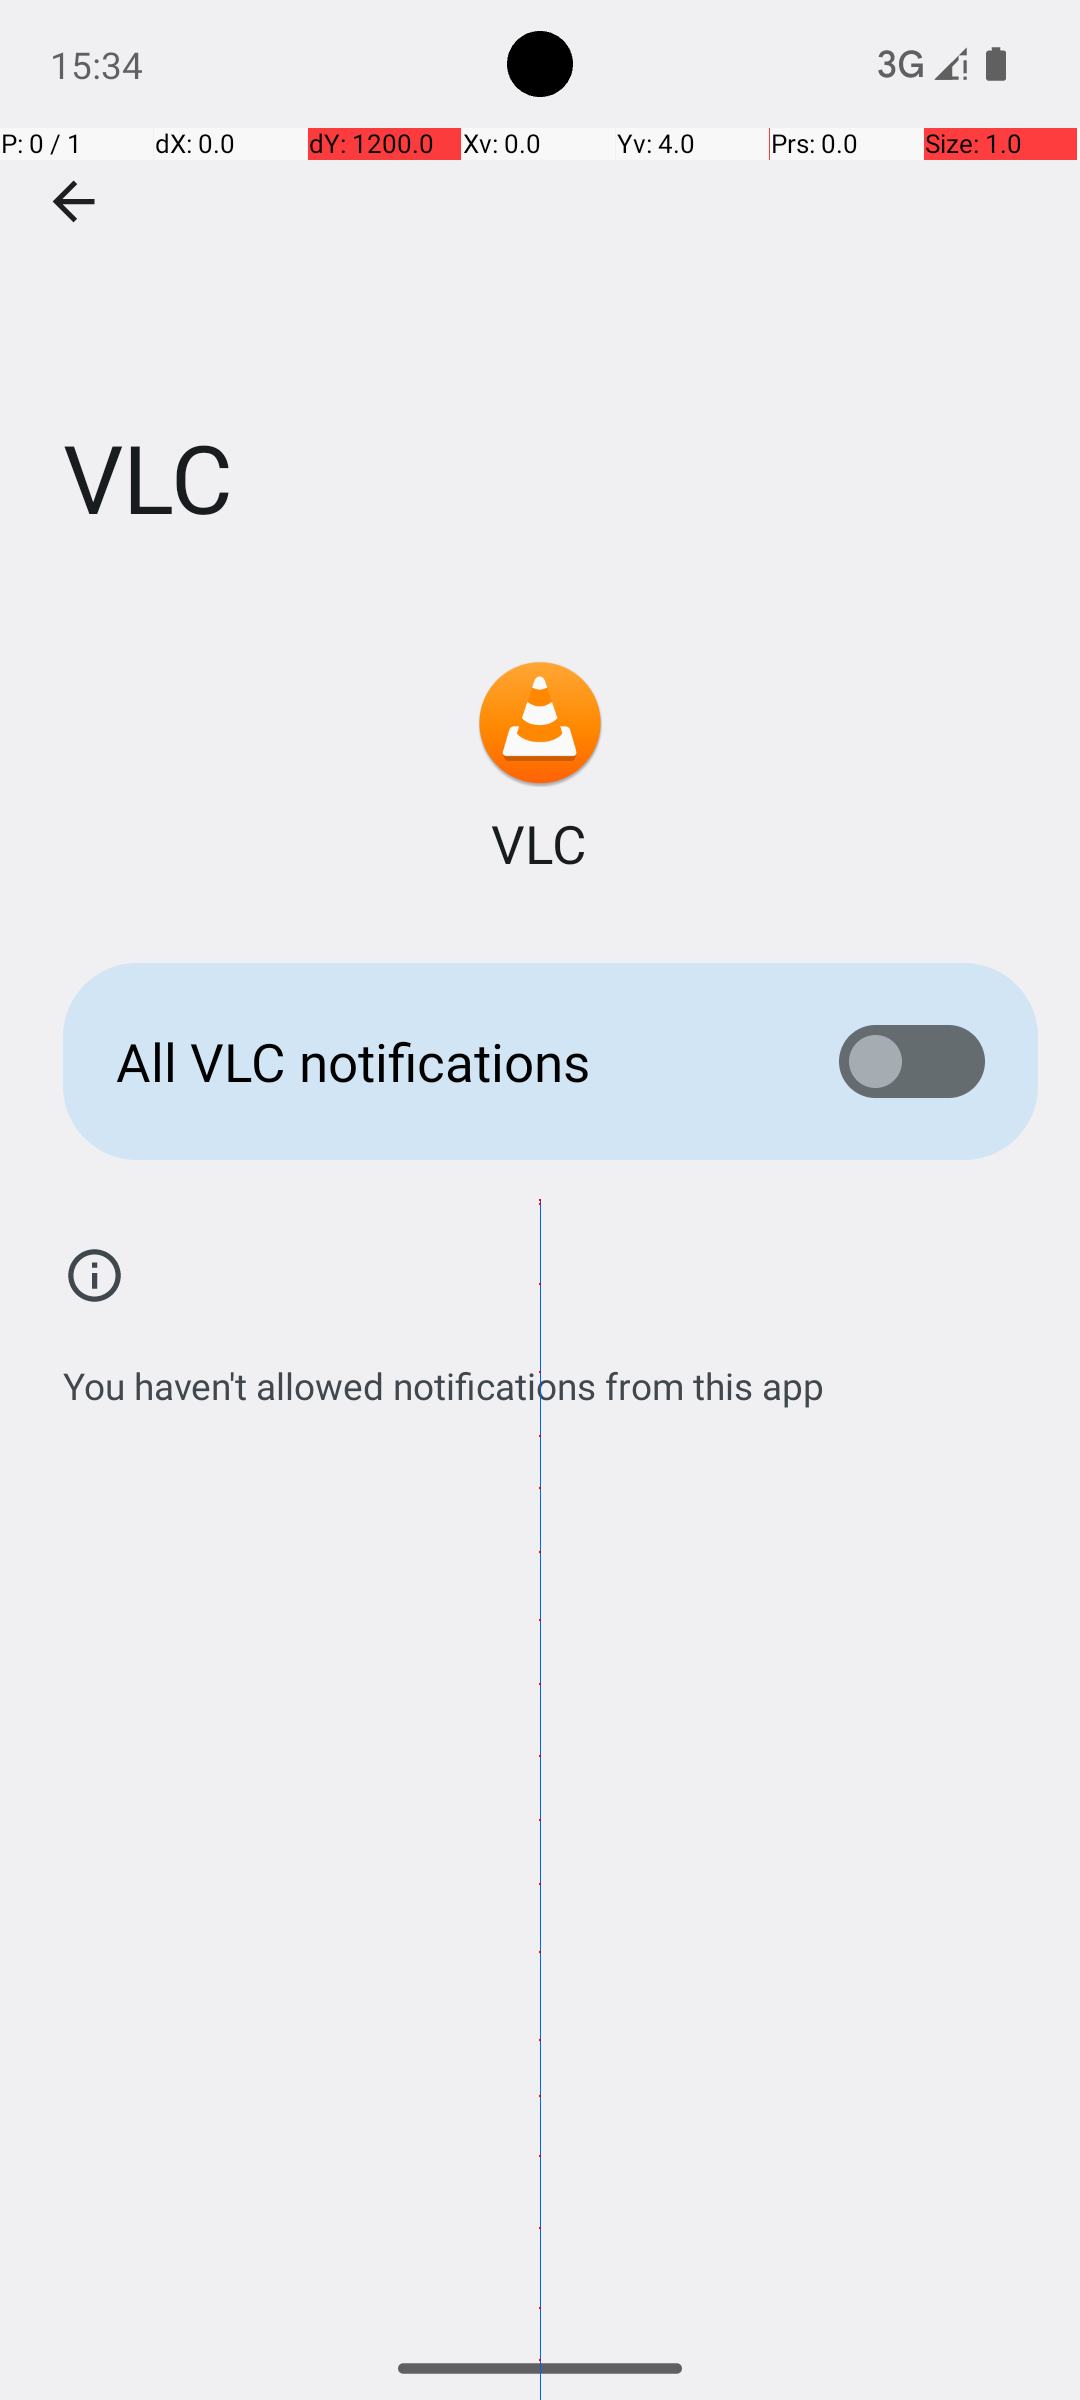 This screenshot has width=1080, height=2400. What do you see at coordinates (444, 1375) in the screenshot?
I see `You haven't allowed notifications from this app` at bounding box center [444, 1375].